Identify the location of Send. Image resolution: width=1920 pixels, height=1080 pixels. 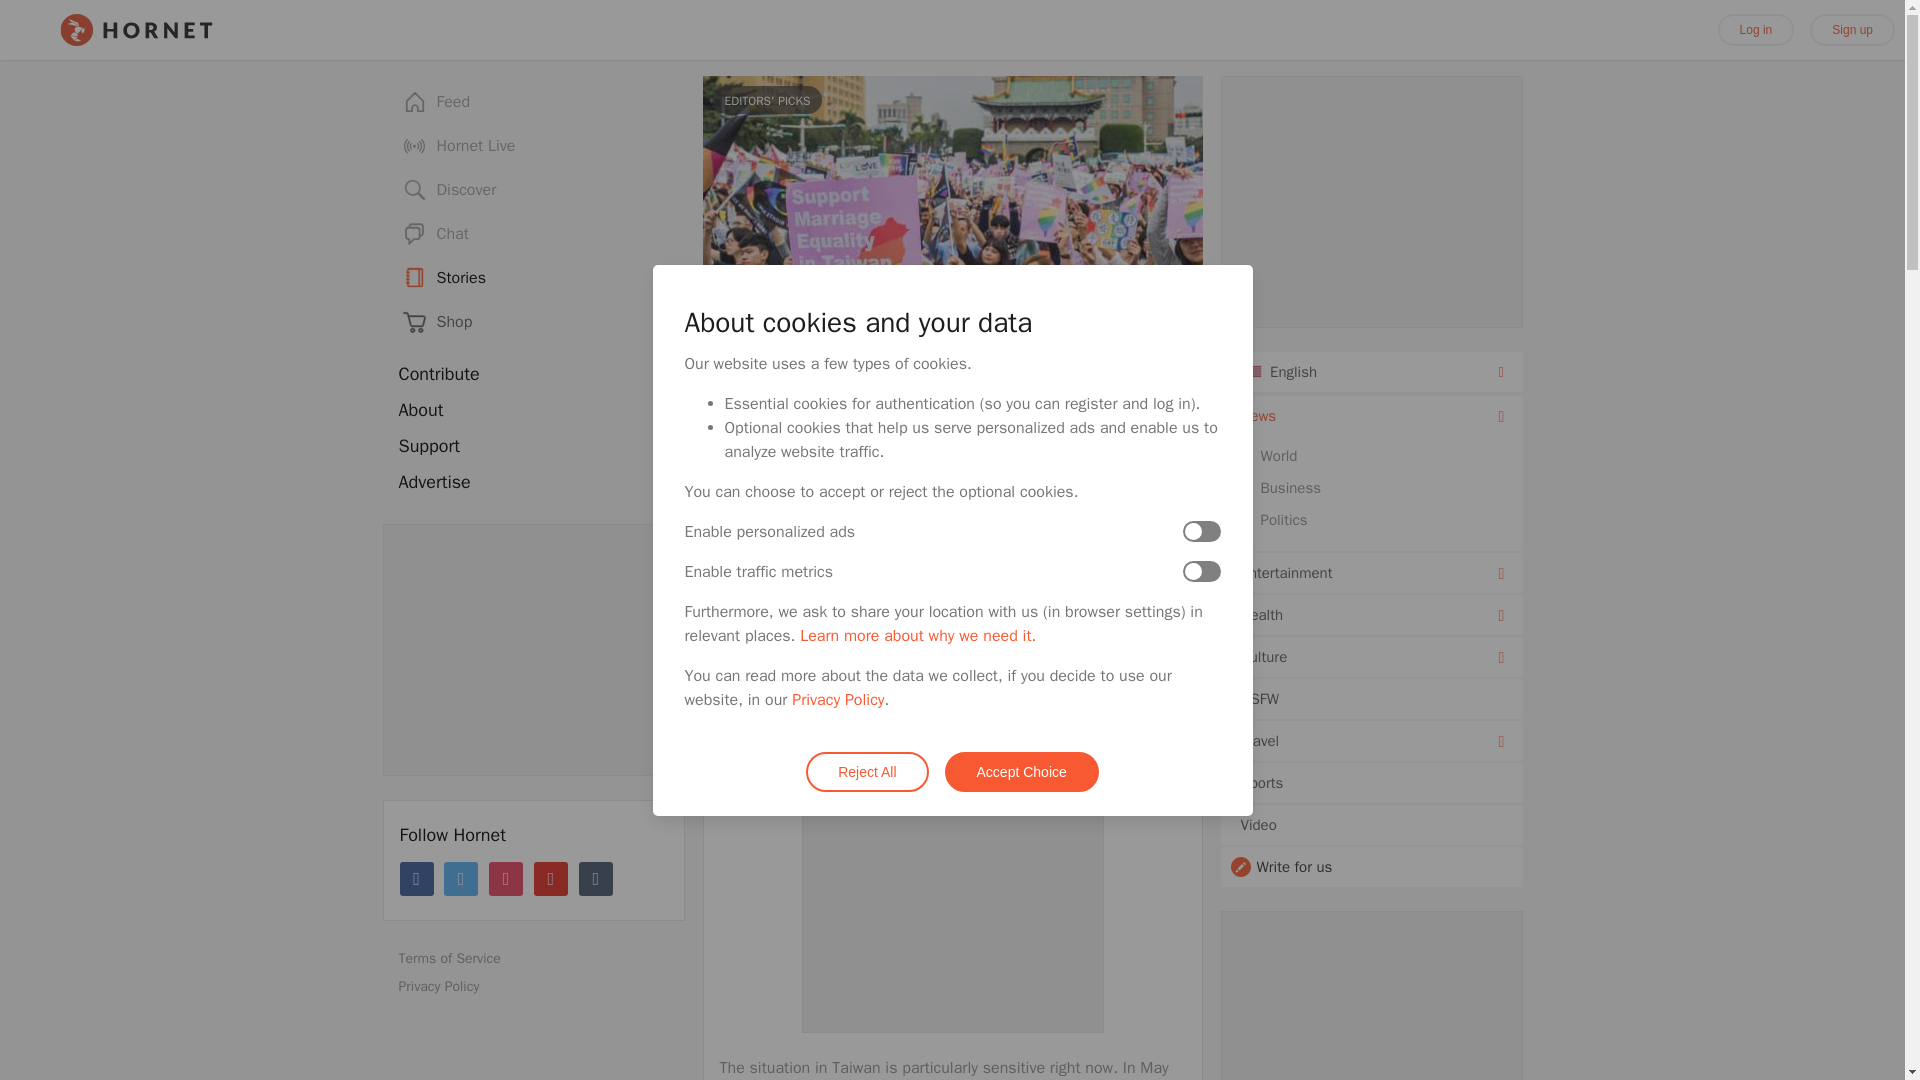
(1070, 536).